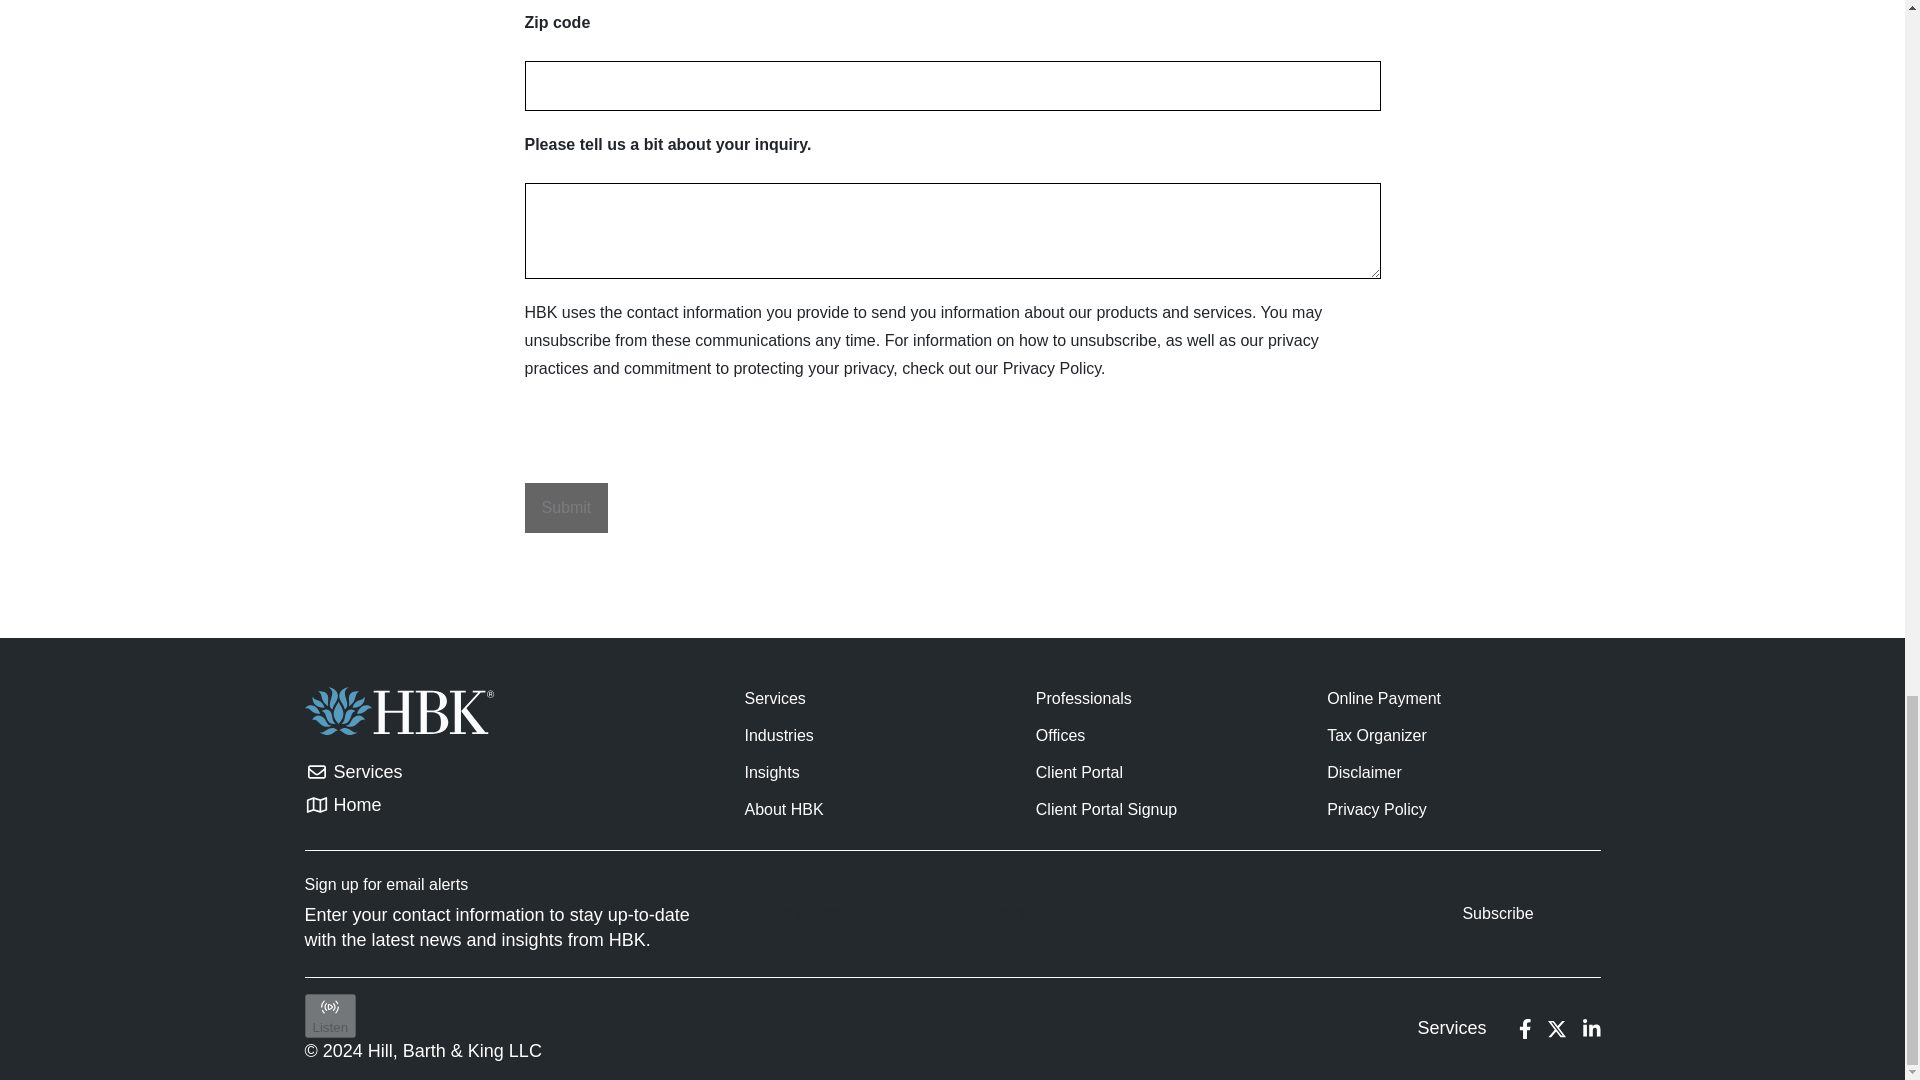 The image size is (1920, 1080). What do you see at coordinates (774, 698) in the screenshot?
I see `Services` at bounding box center [774, 698].